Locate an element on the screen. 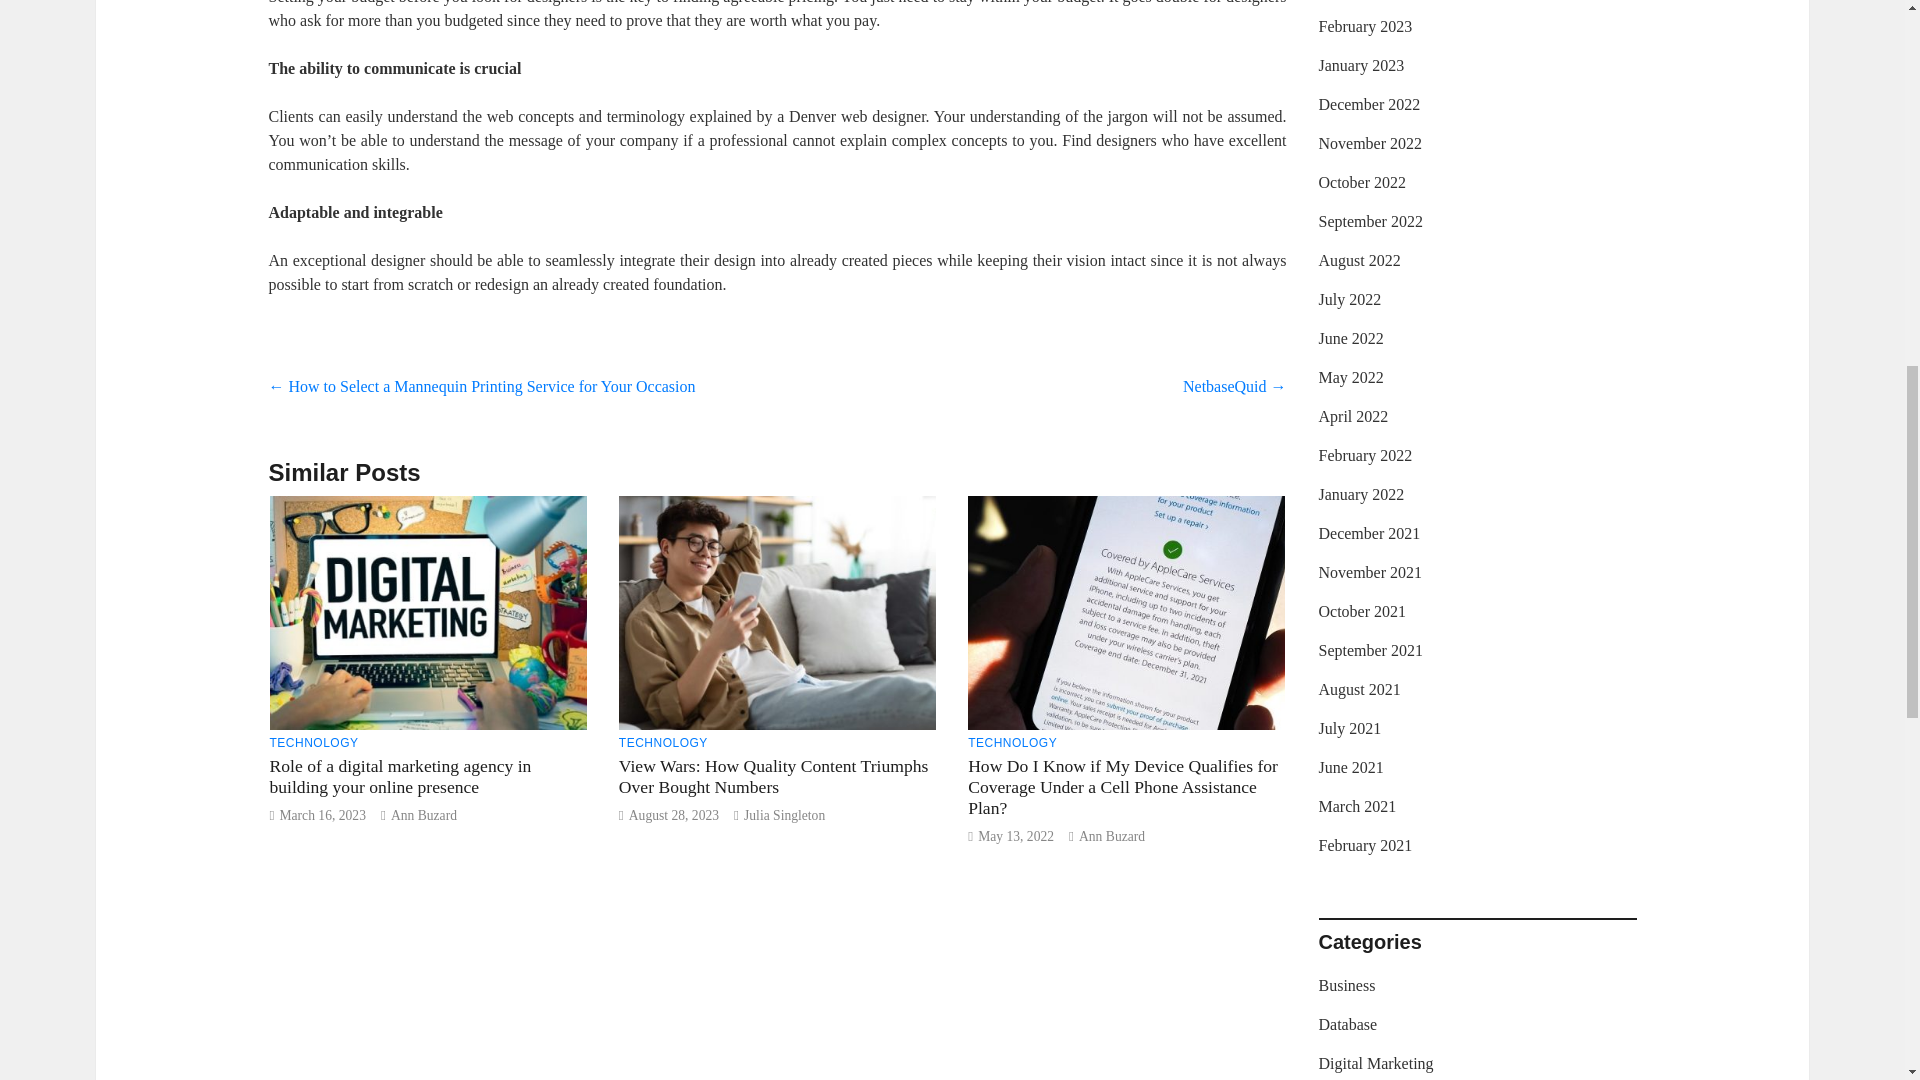 The height and width of the screenshot is (1080, 1920). Ann Buzard is located at coordinates (424, 814).